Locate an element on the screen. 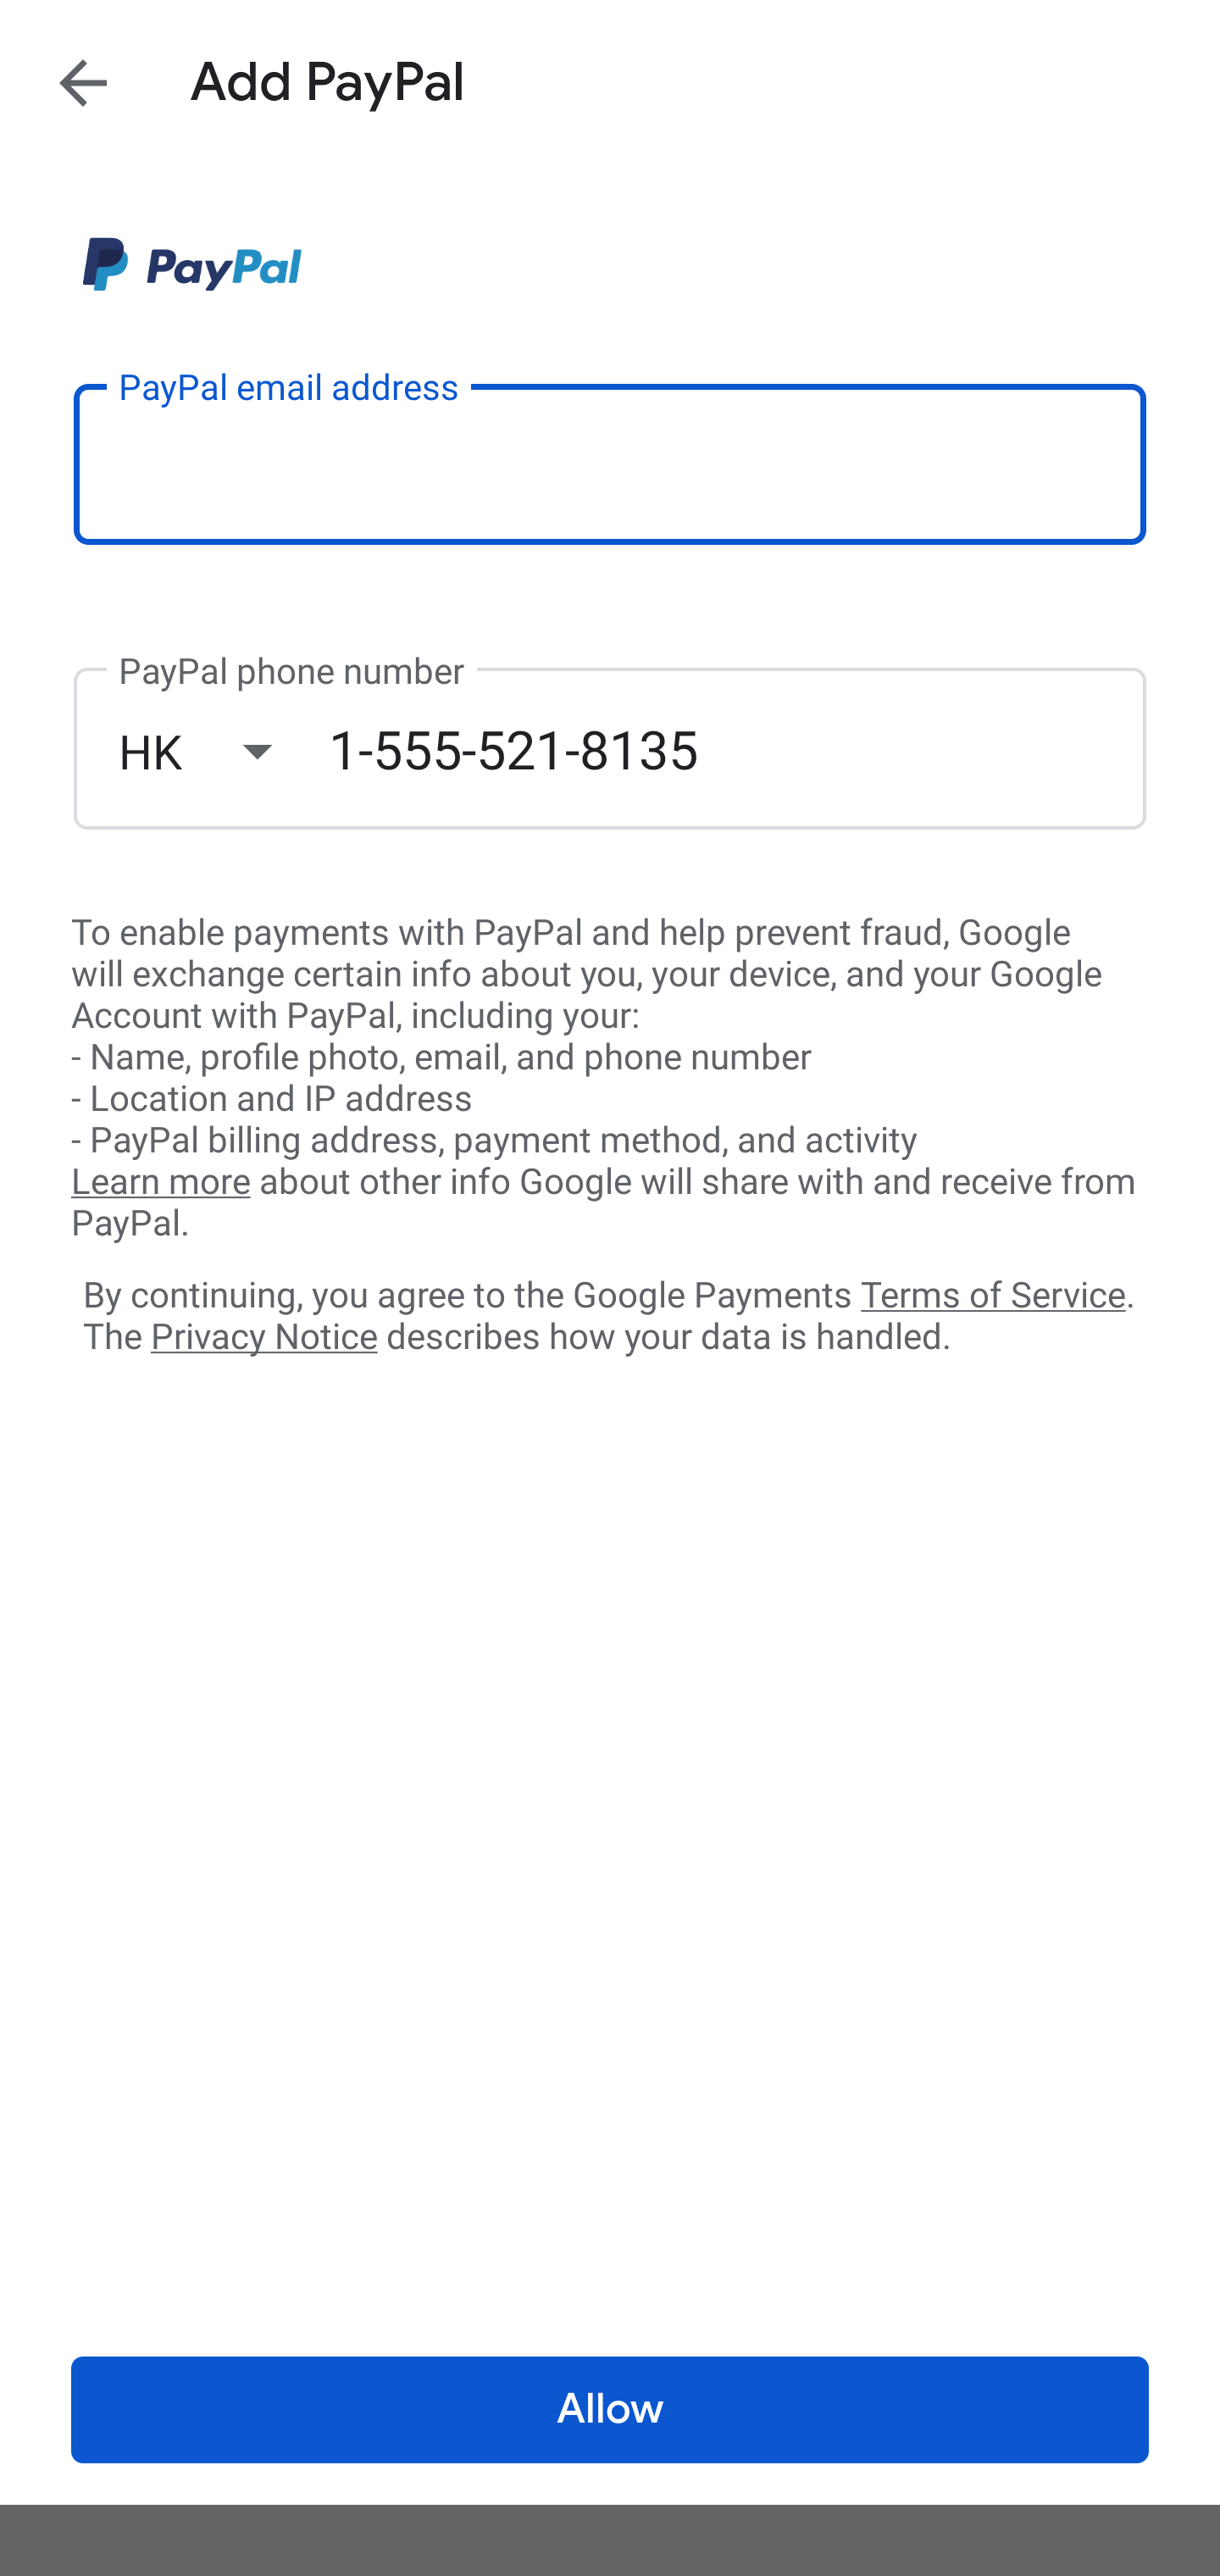 This screenshot has height=2576, width=1220. Terms of Service is located at coordinates (993, 1293).